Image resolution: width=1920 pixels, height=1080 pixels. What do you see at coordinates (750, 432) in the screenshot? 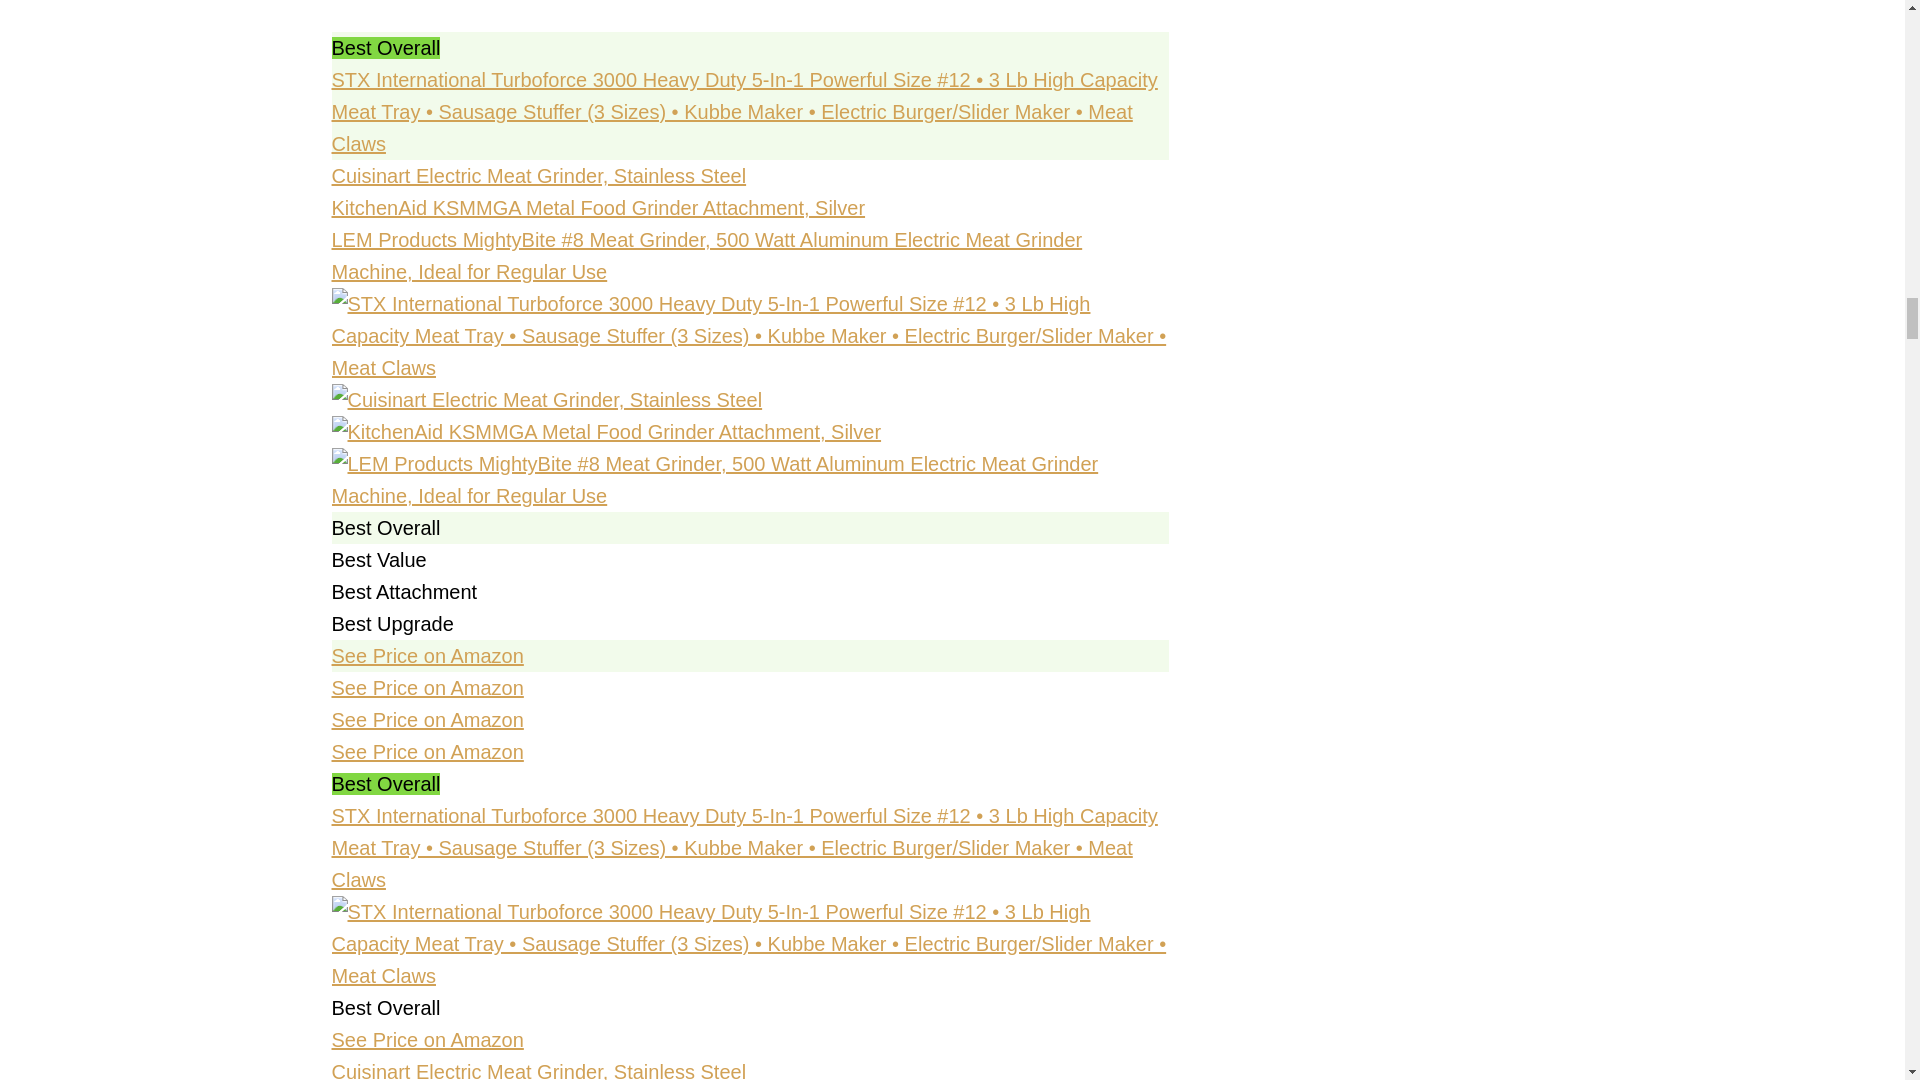
I see `KitchenAid KSMMGA Metal Food Grinder Attachment, Silver` at bounding box center [750, 432].